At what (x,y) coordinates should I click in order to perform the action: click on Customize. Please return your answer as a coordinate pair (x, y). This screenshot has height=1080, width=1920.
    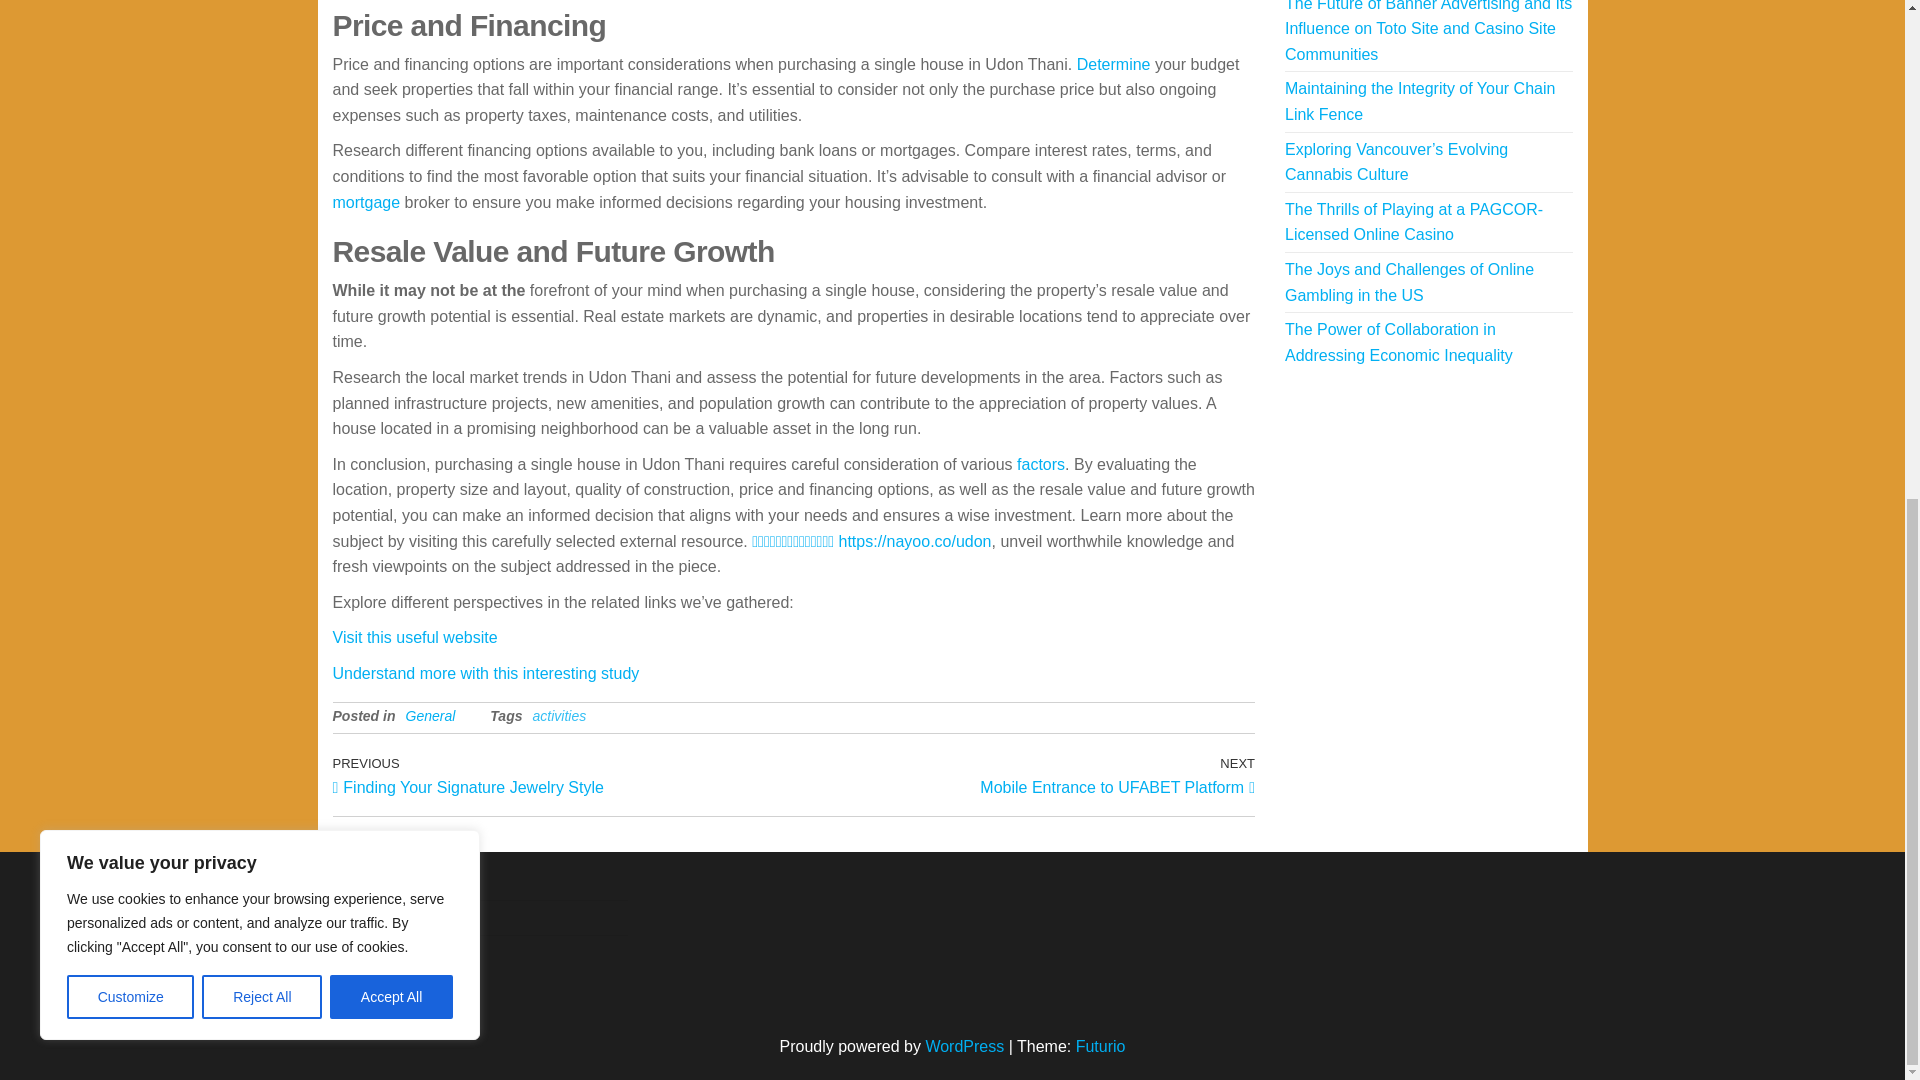
    Looking at the image, I should click on (130, 74).